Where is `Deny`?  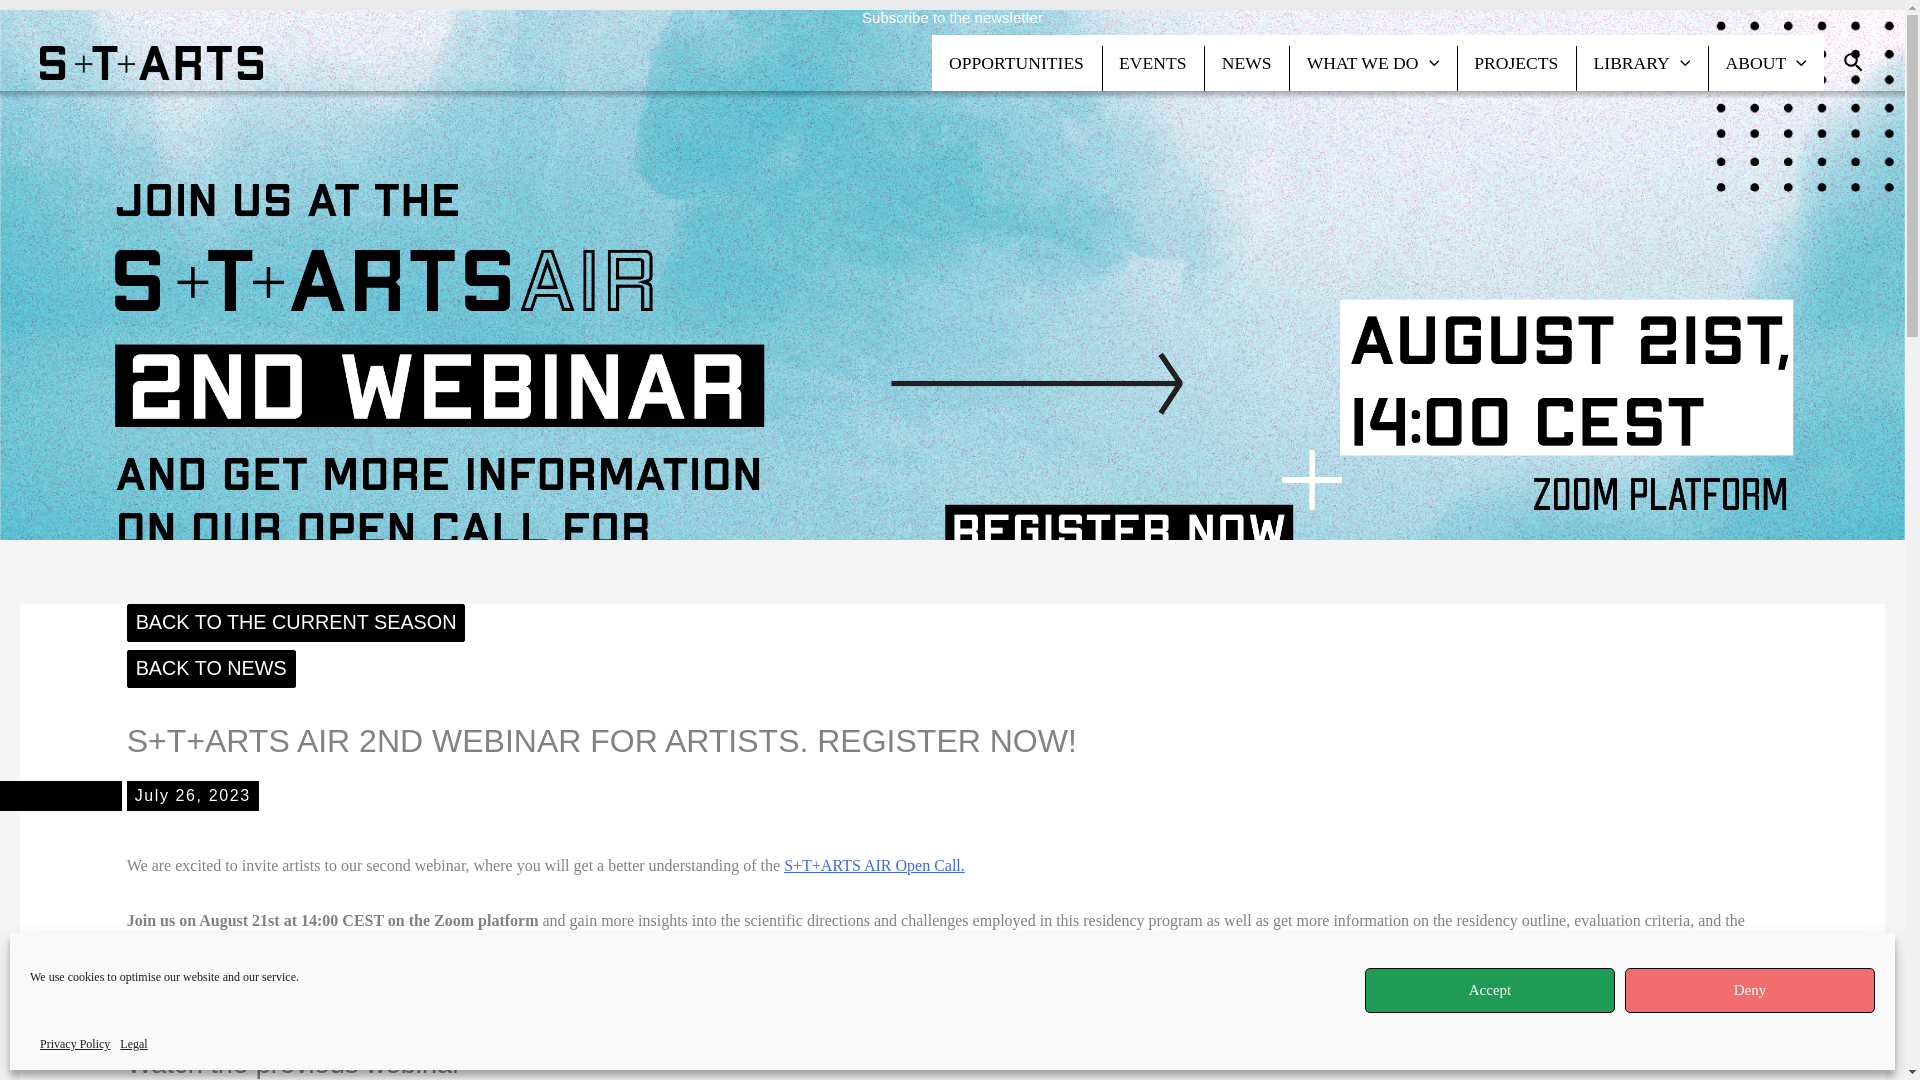 Deny is located at coordinates (1750, 990).